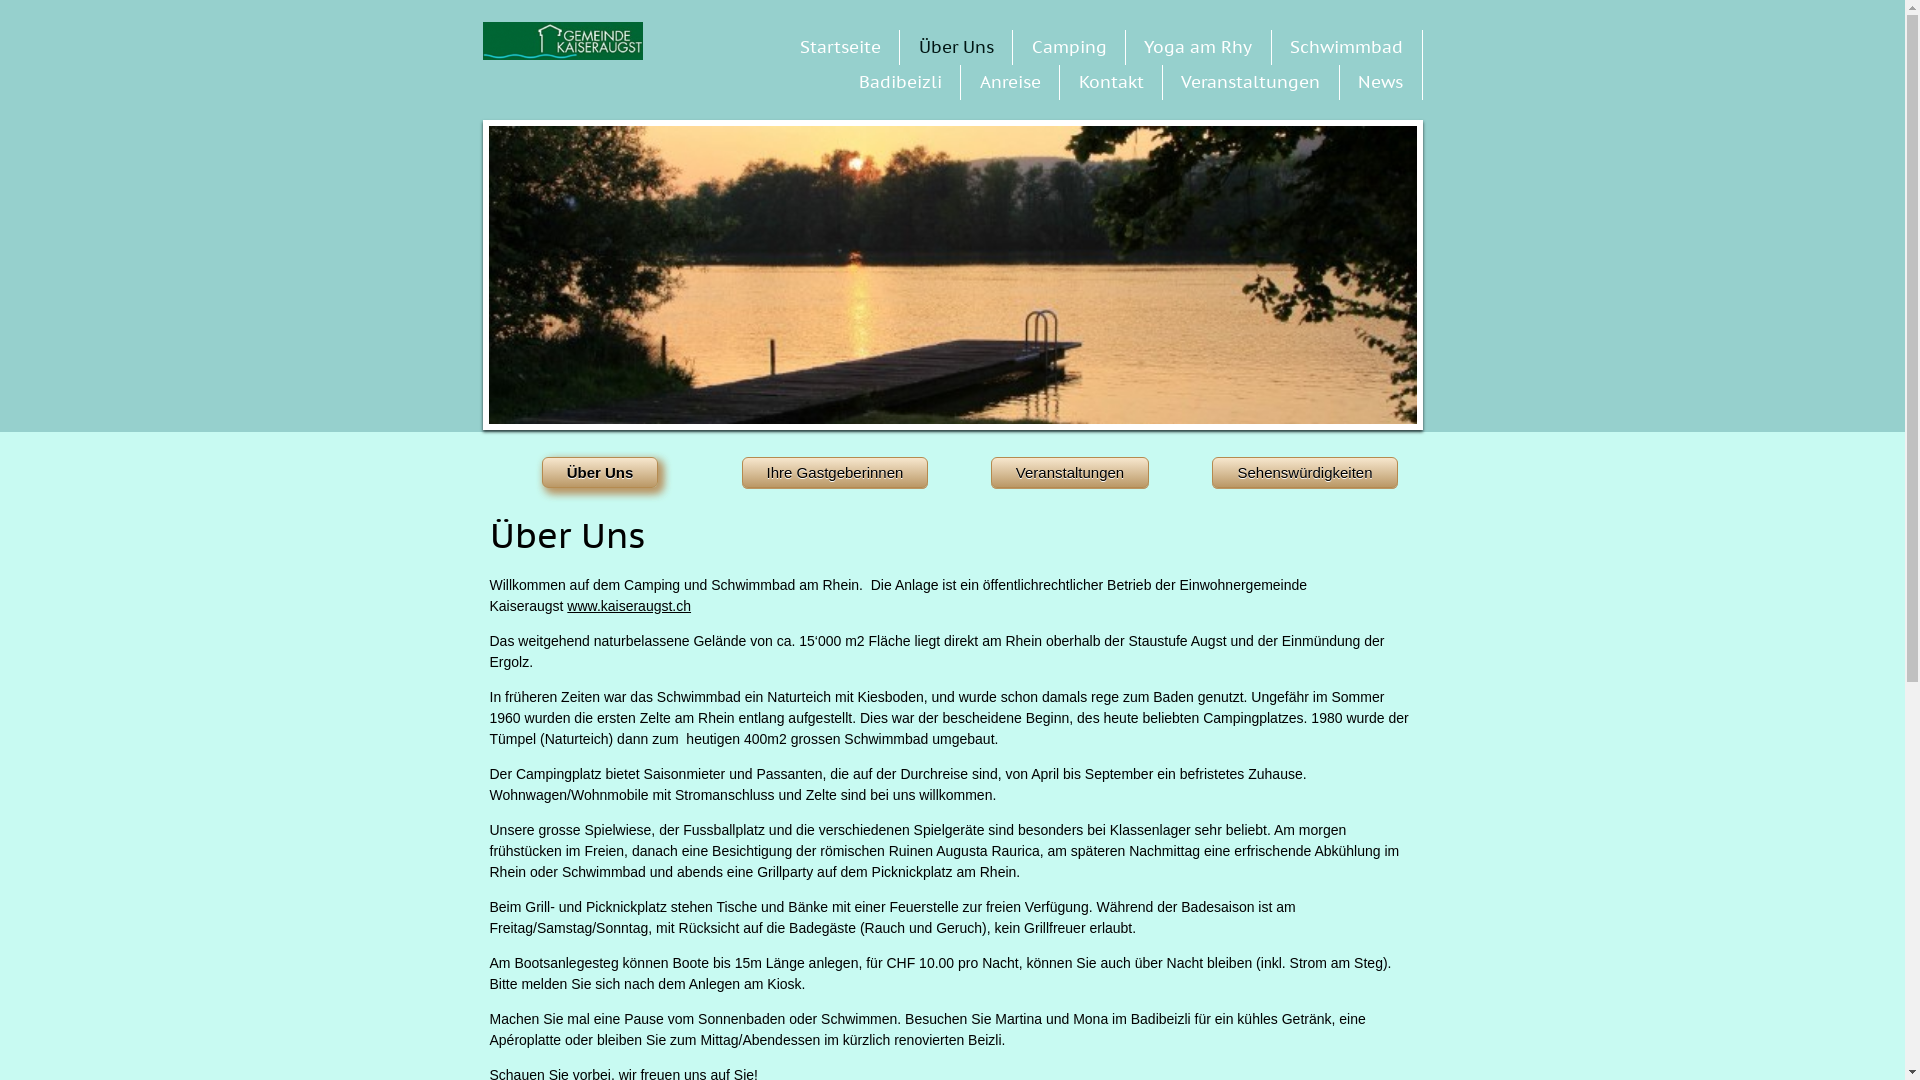 The height and width of the screenshot is (1080, 1920). Describe the element at coordinates (629, 606) in the screenshot. I see `www.kaiseraugst.ch` at that location.